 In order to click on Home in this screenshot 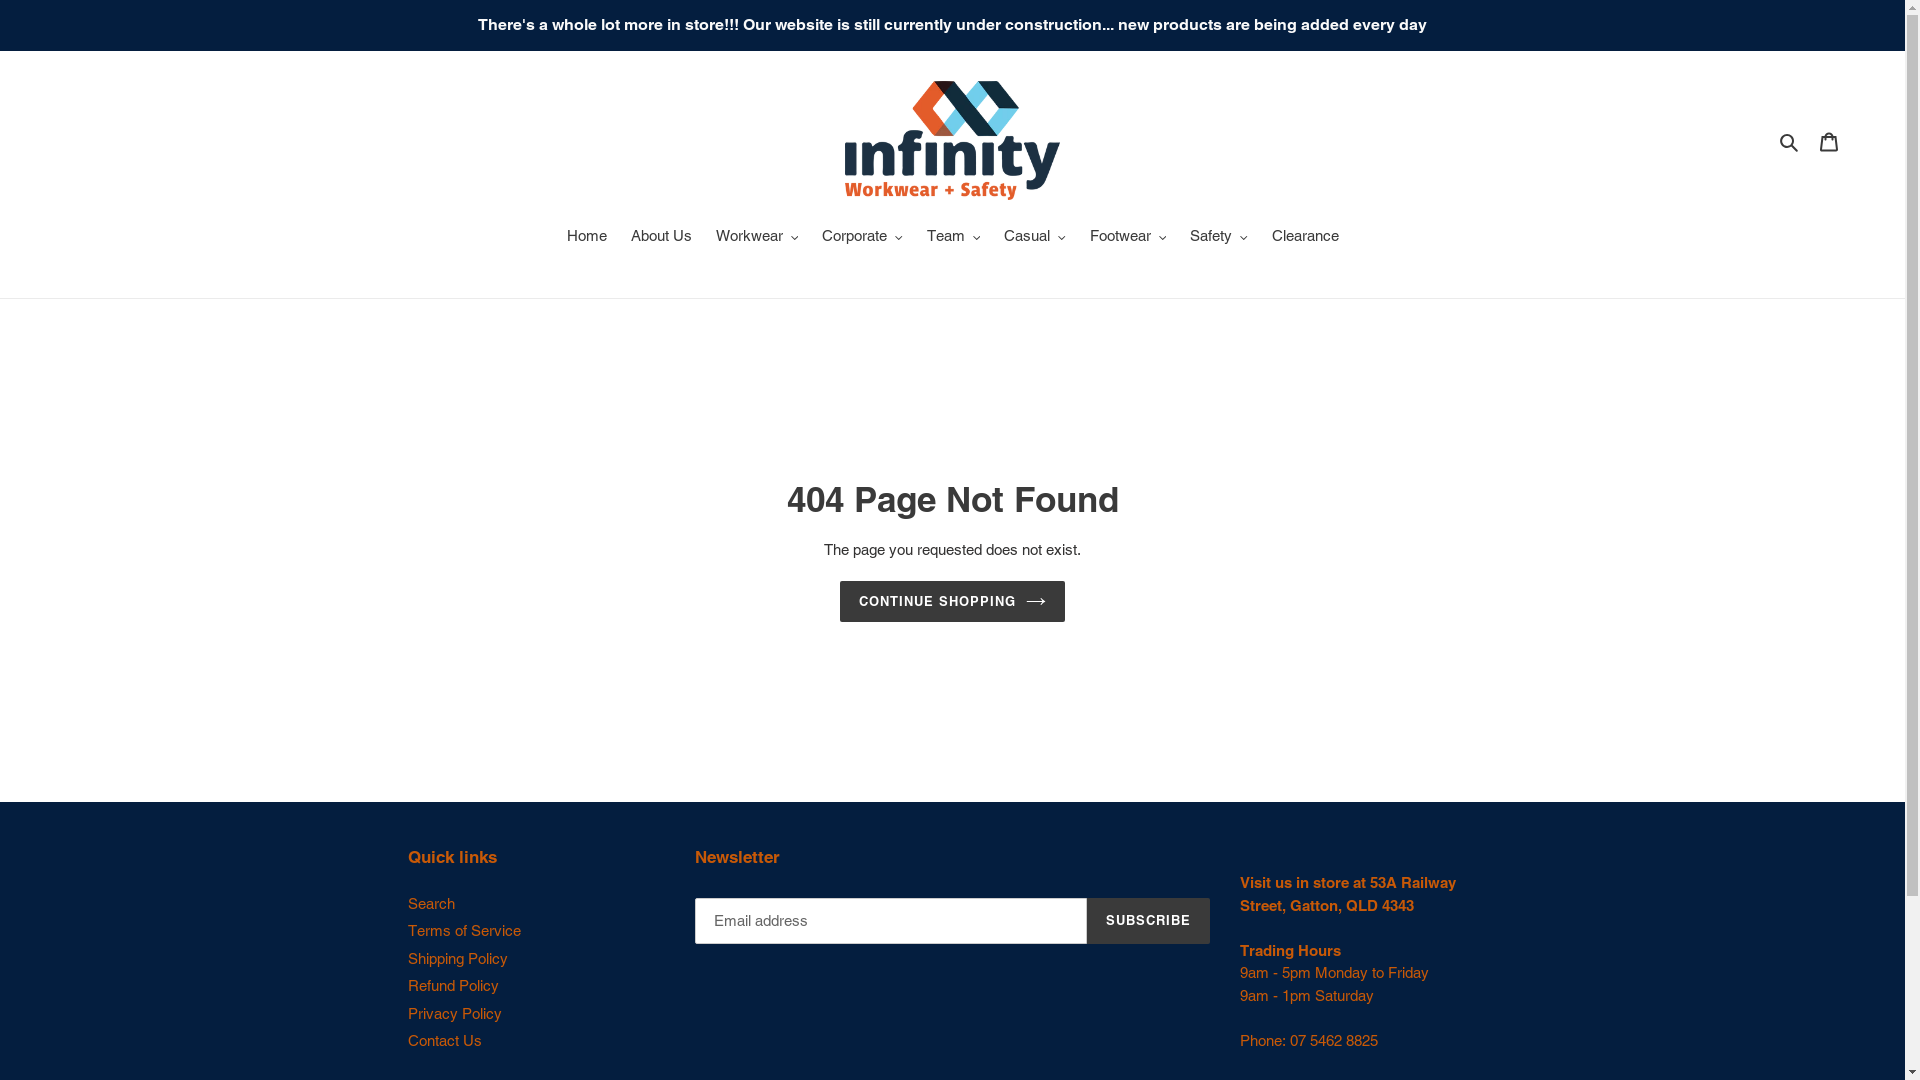, I will do `click(586, 238)`.